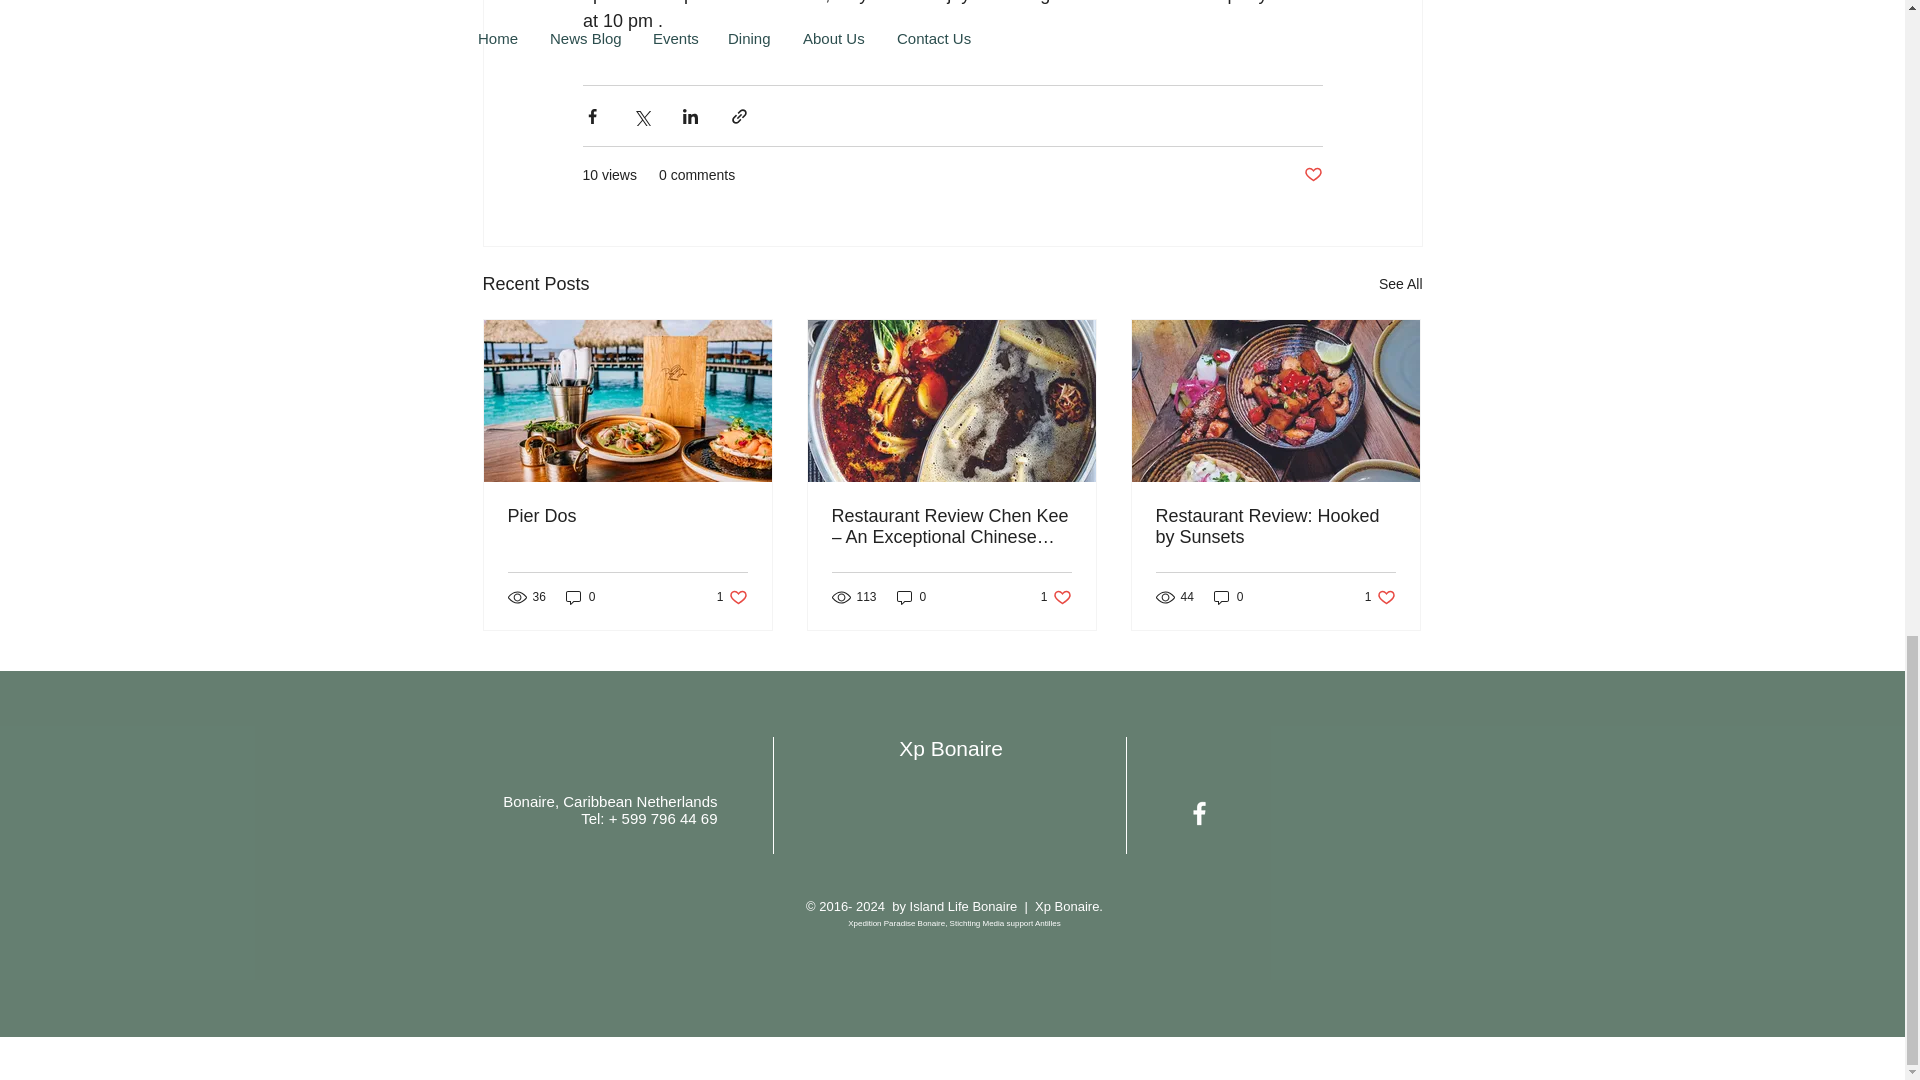  What do you see at coordinates (1228, 596) in the screenshot?
I see `0` at bounding box center [1228, 596].